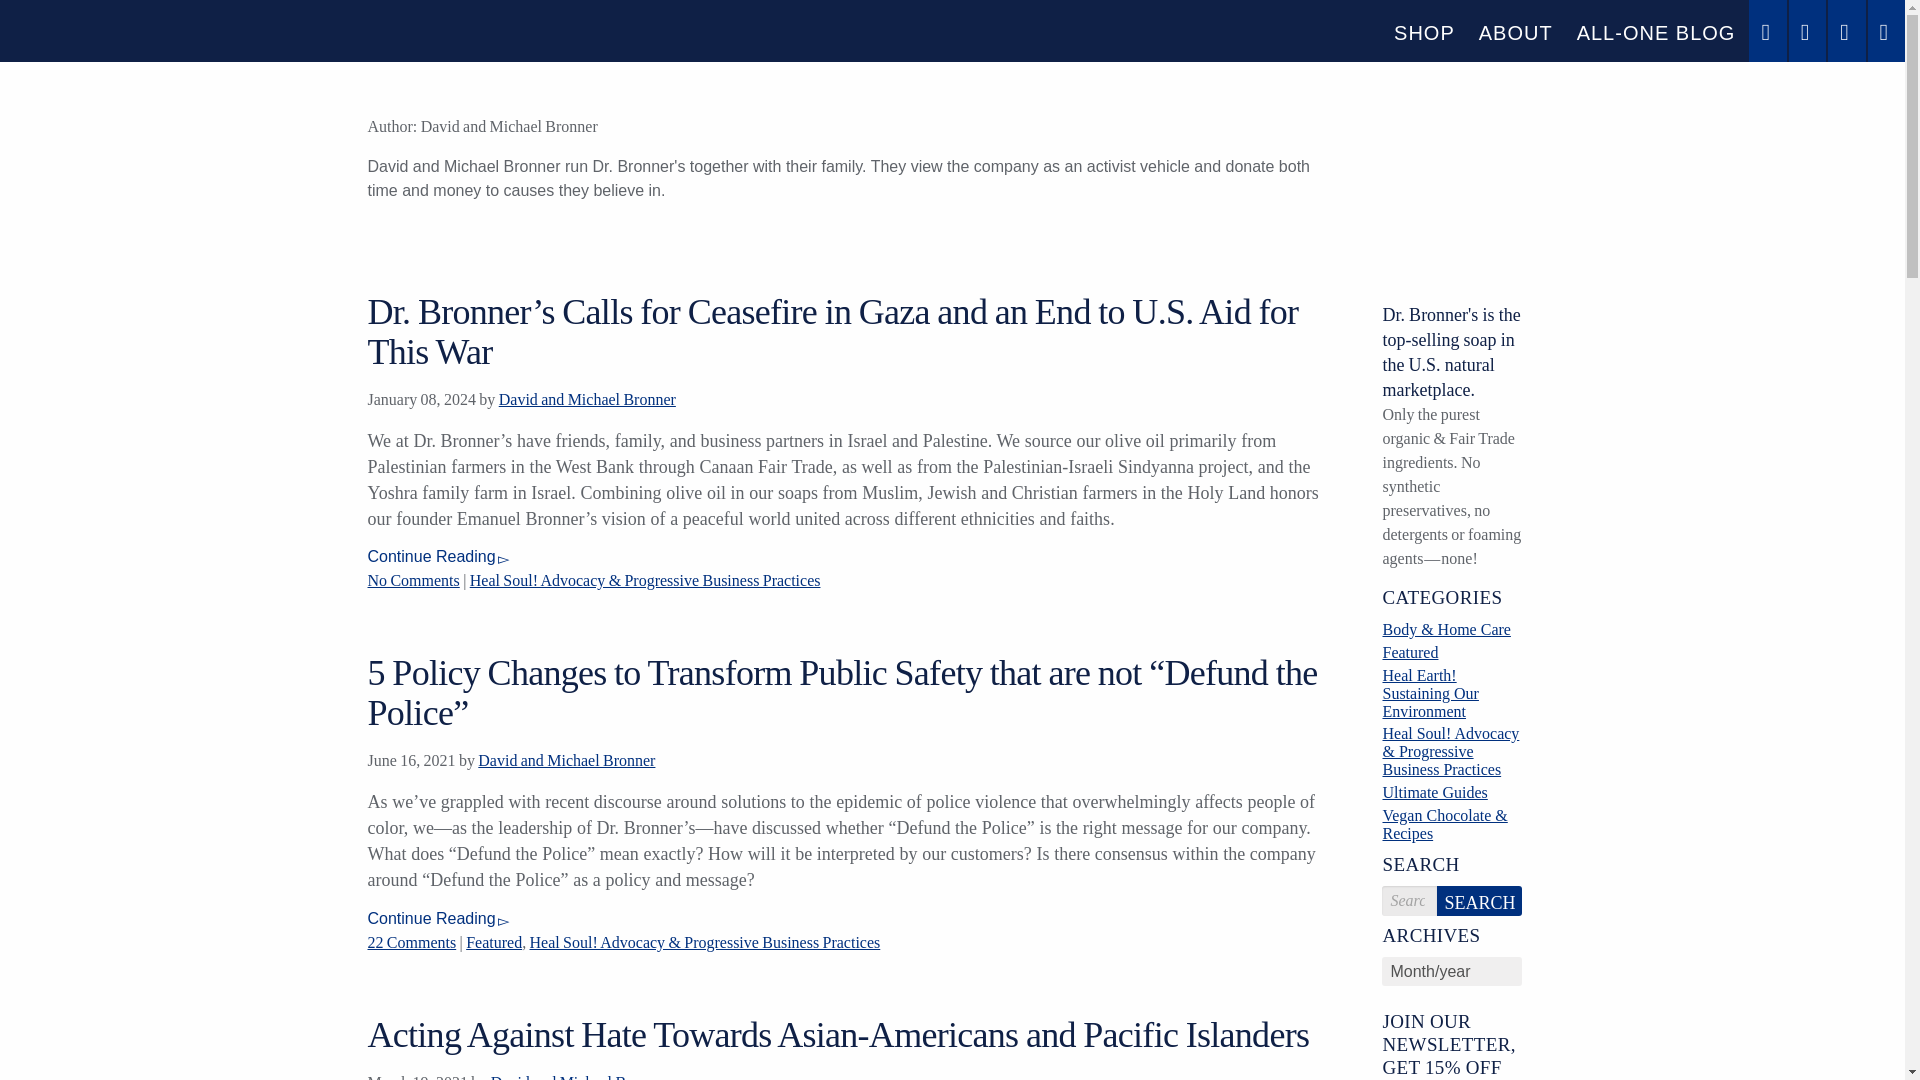  What do you see at coordinates (414, 580) in the screenshot?
I see `No Comments` at bounding box center [414, 580].